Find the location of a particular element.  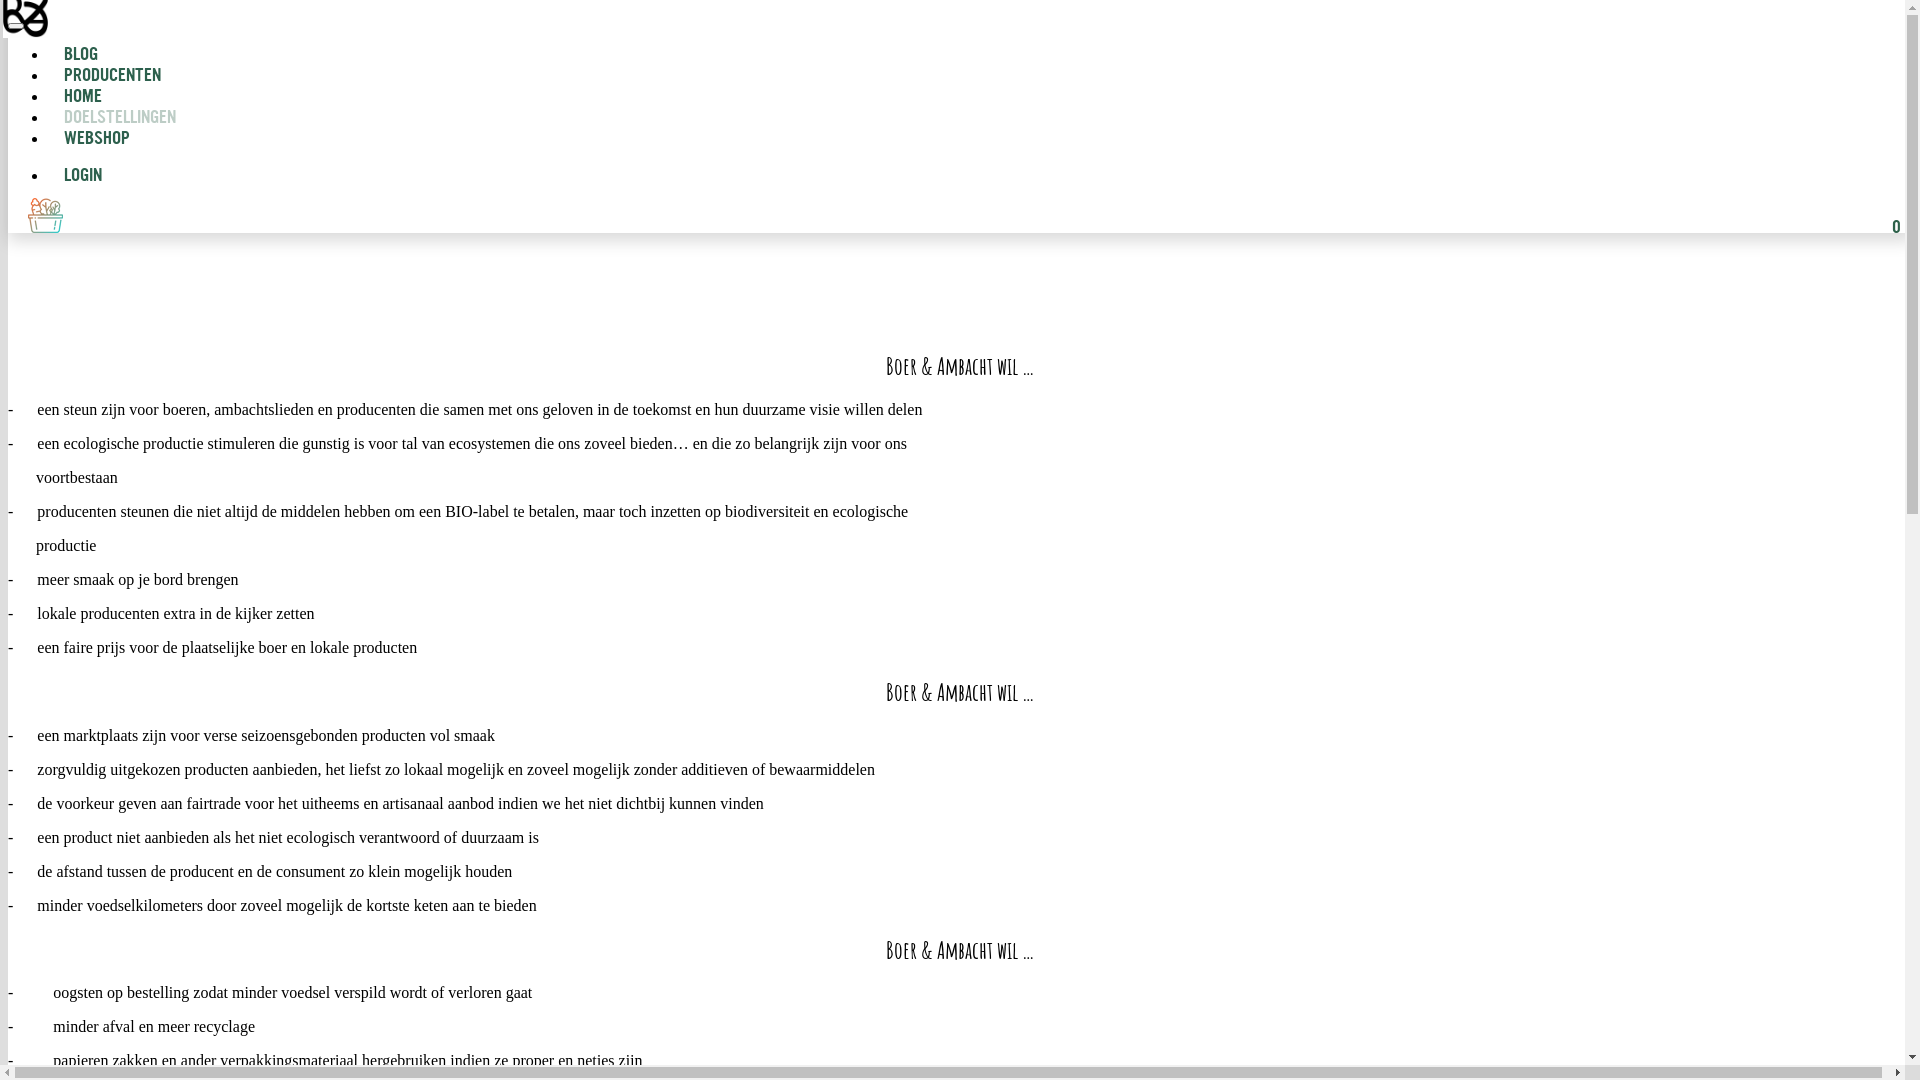

BLOG is located at coordinates (81, 56).